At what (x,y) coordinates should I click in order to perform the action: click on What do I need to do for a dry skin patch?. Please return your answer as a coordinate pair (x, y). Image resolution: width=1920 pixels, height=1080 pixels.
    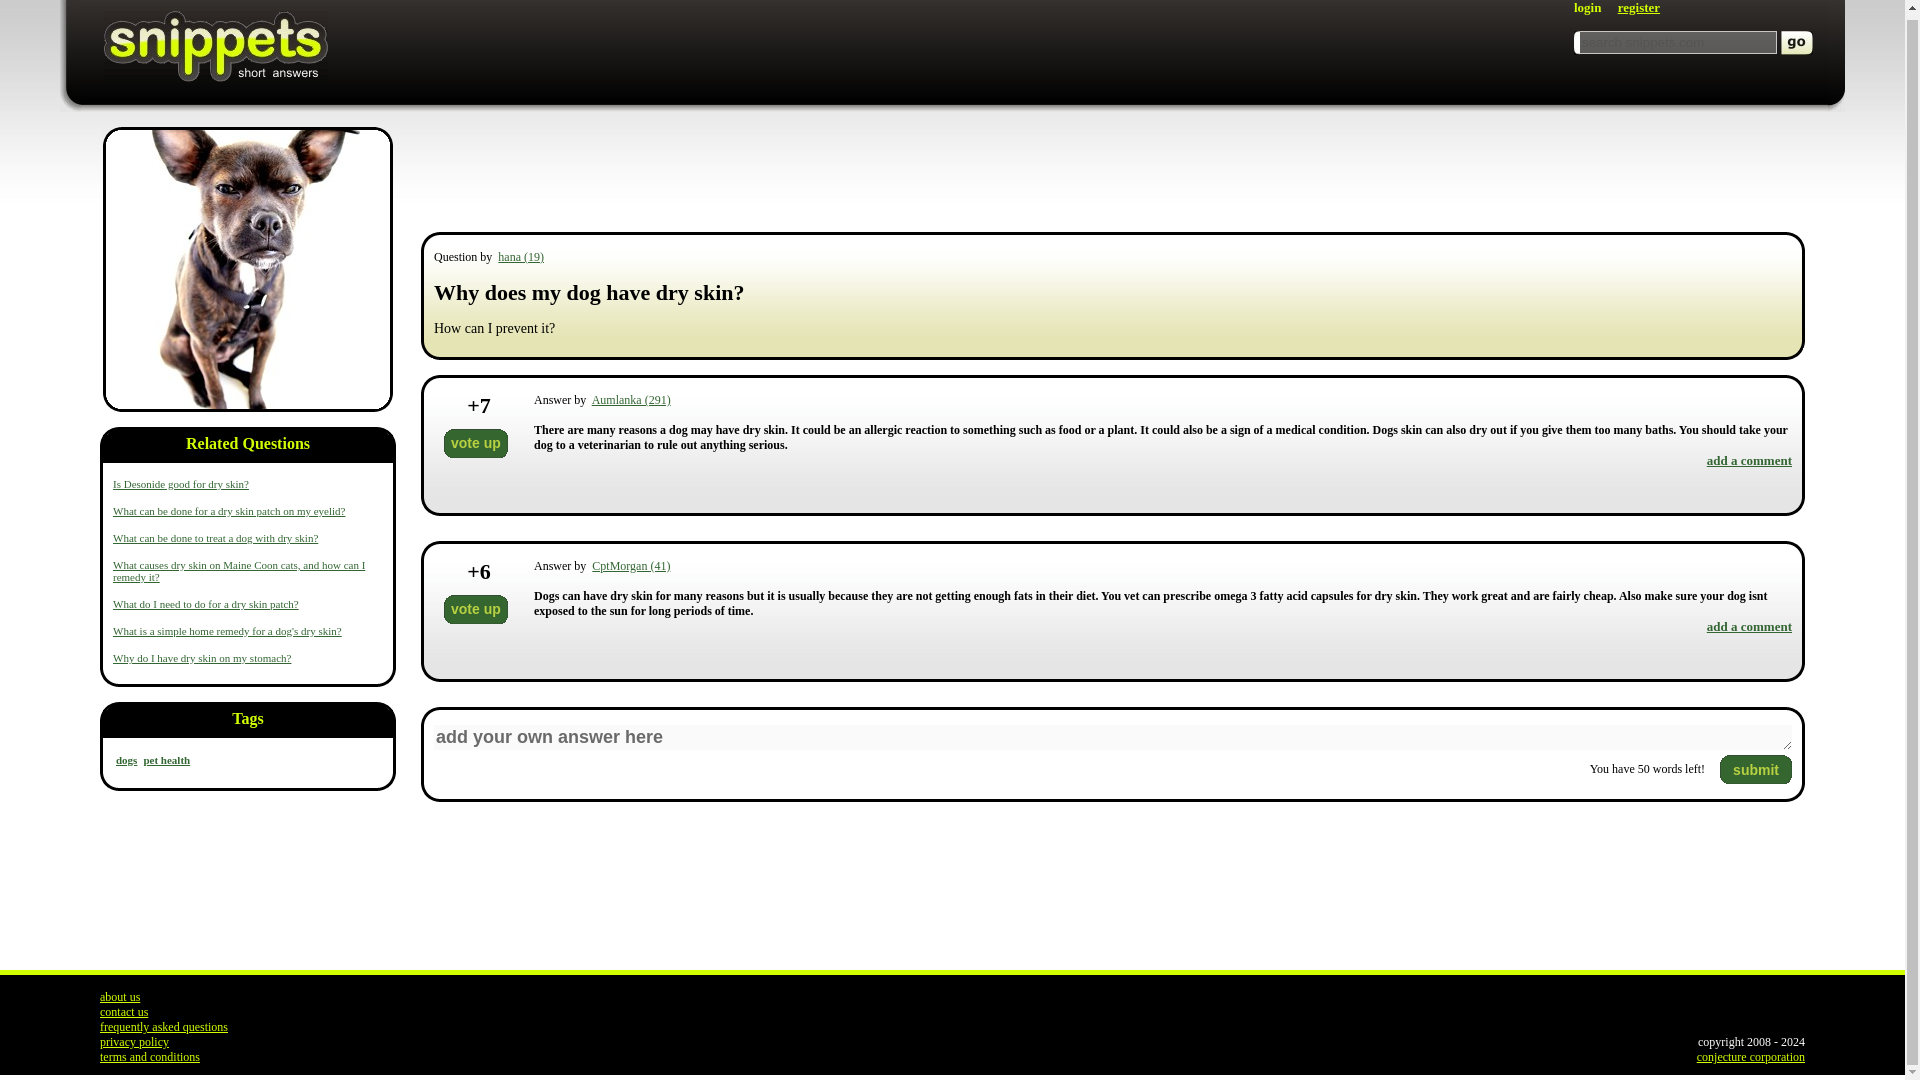
    Looking at the image, I should click on (206, 604).